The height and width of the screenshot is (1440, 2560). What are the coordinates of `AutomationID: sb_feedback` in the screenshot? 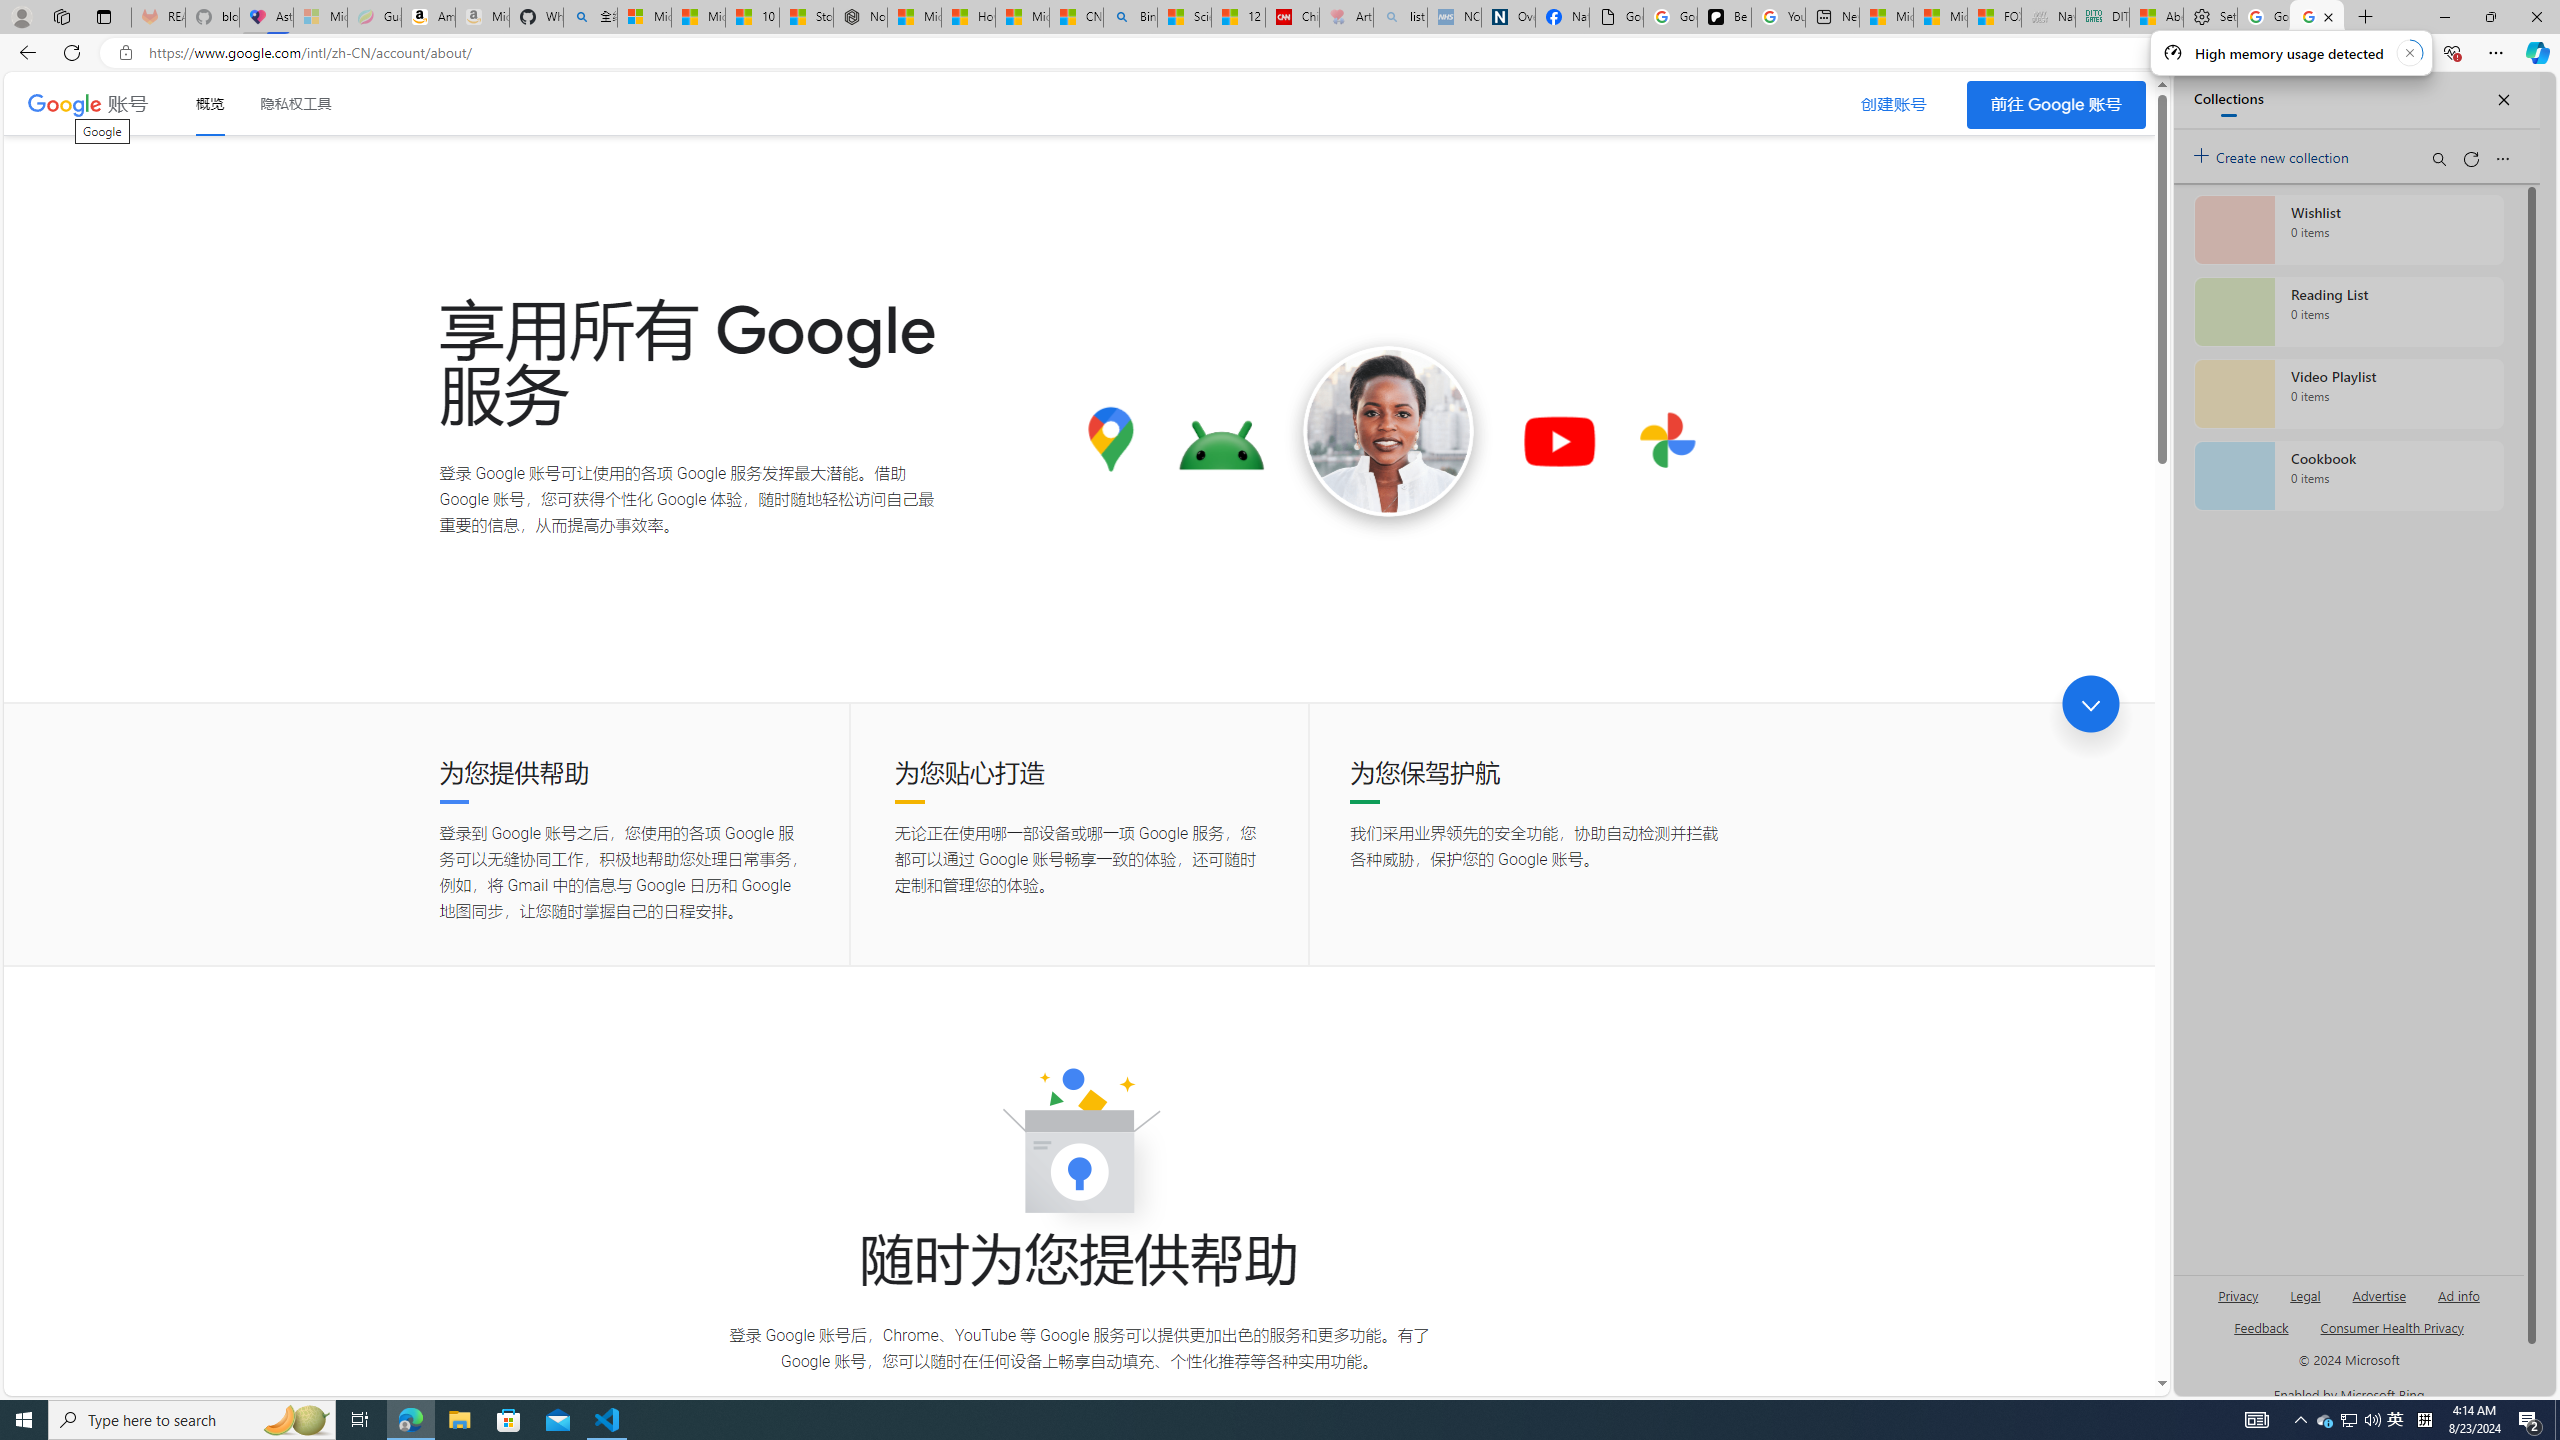 It's located at (2261, 1326).